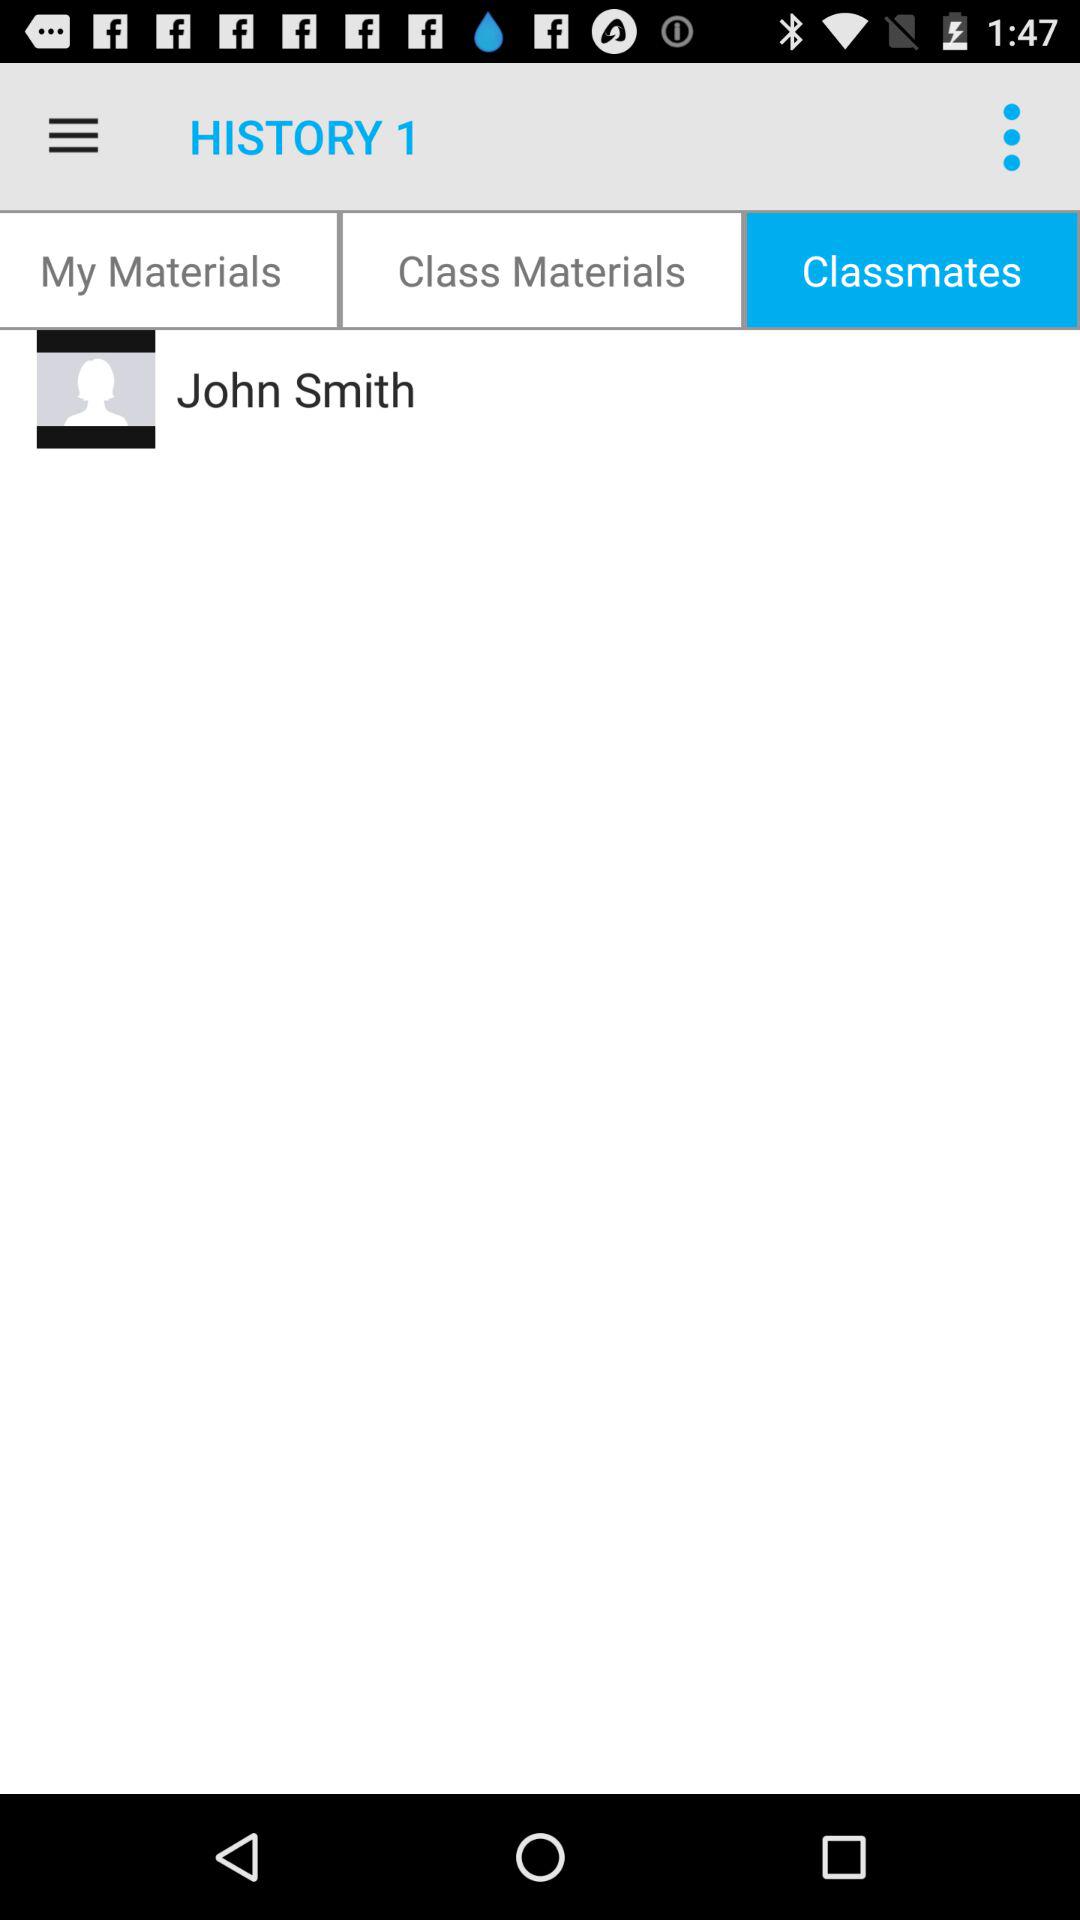 This screenshot has height=1920, width=1080. Describe the element at coordinates (170, 270) in the screenshot. I see `open my materials icon` at that location.